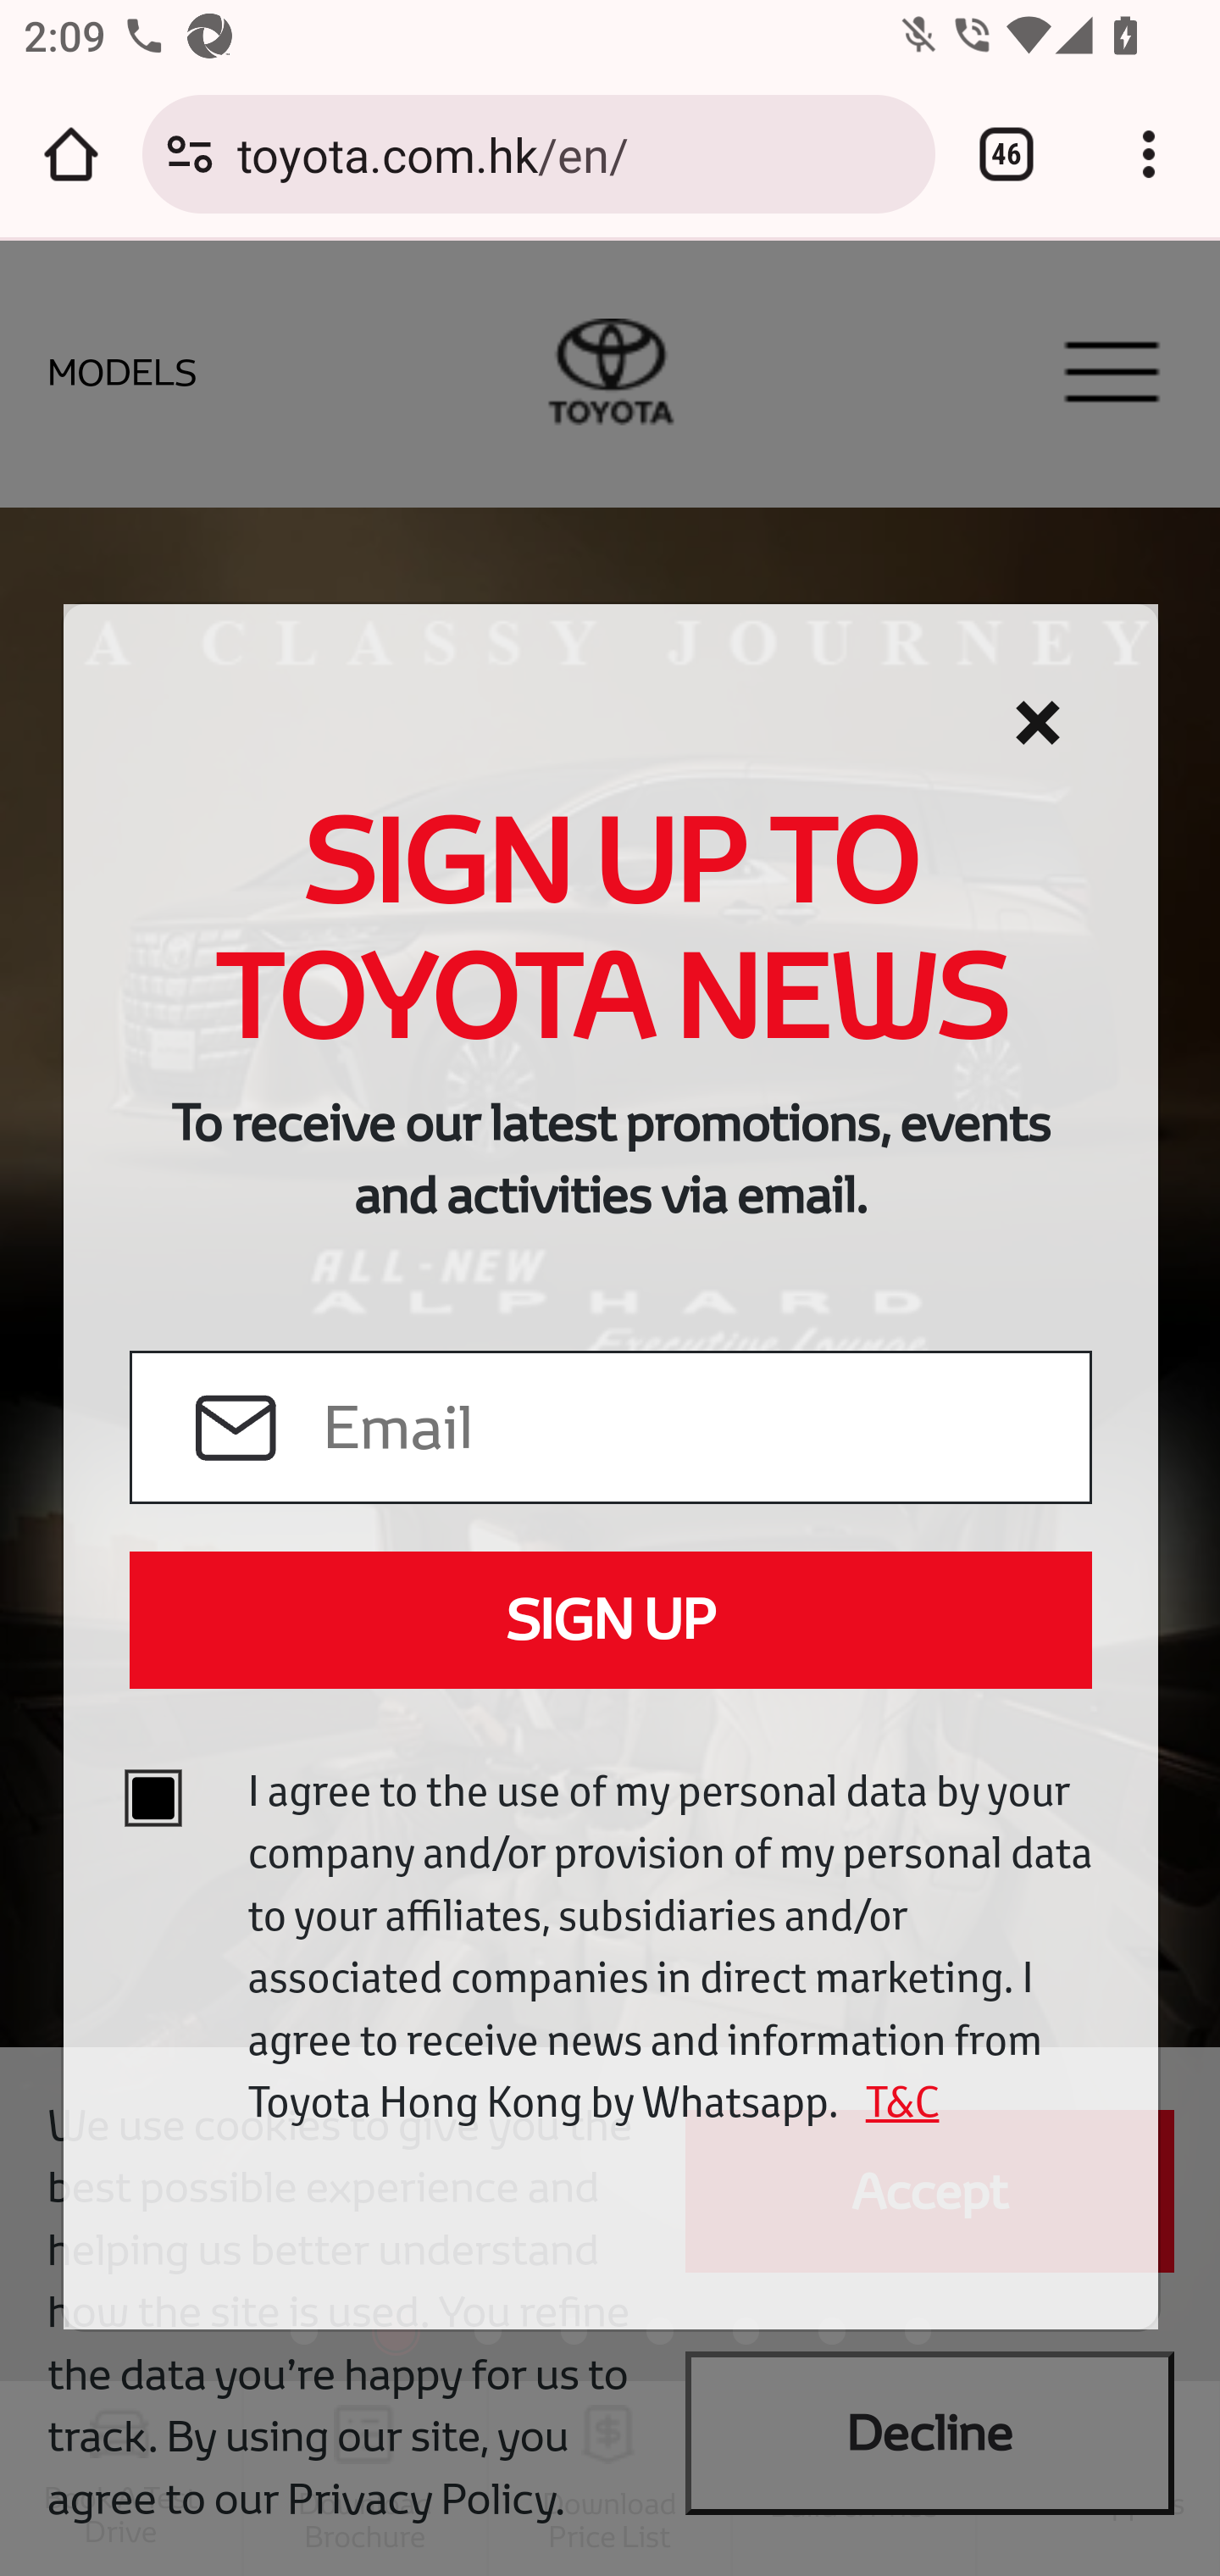 This screenshot has width=1220, height=2576. What do you see at coordinates (190, 154) in the screenshot?
I see `Connection is secure` at bounding box center [190, 154].